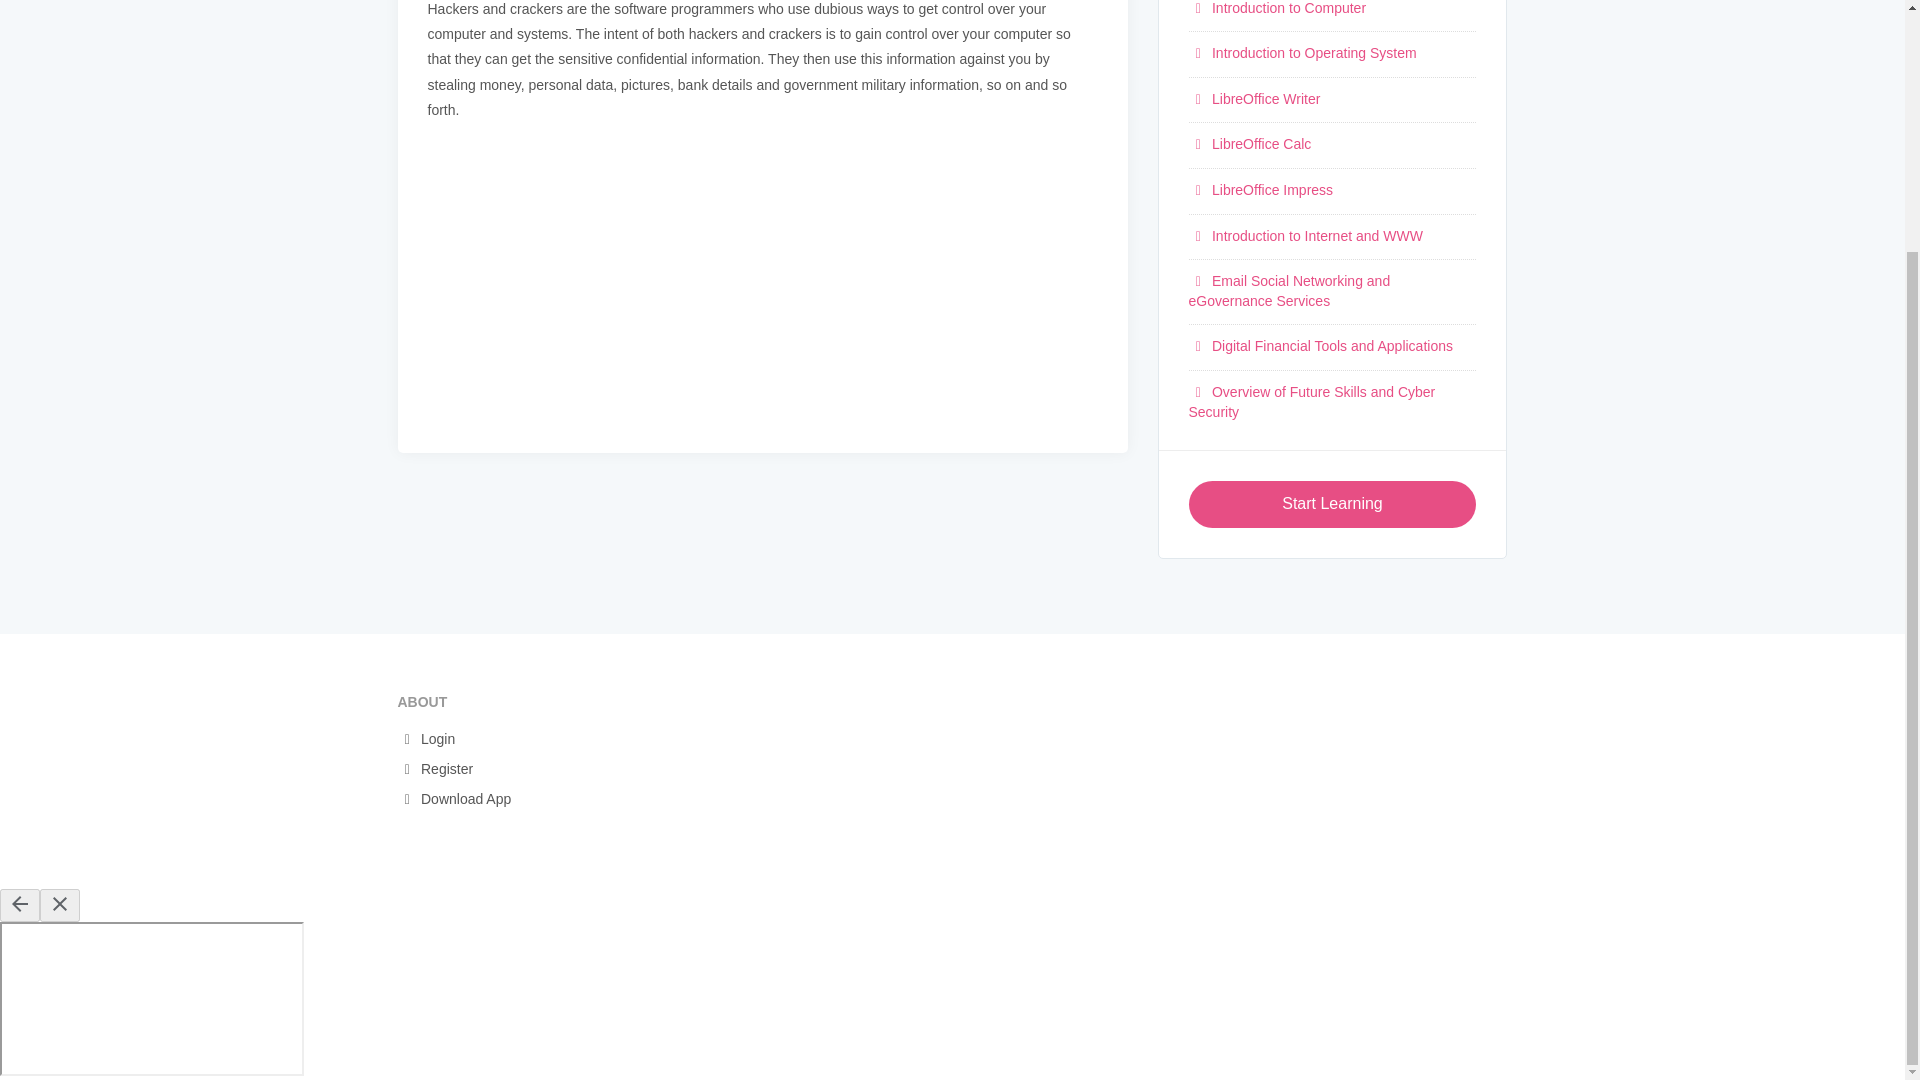  I want to click on Login, so click(438, 740).